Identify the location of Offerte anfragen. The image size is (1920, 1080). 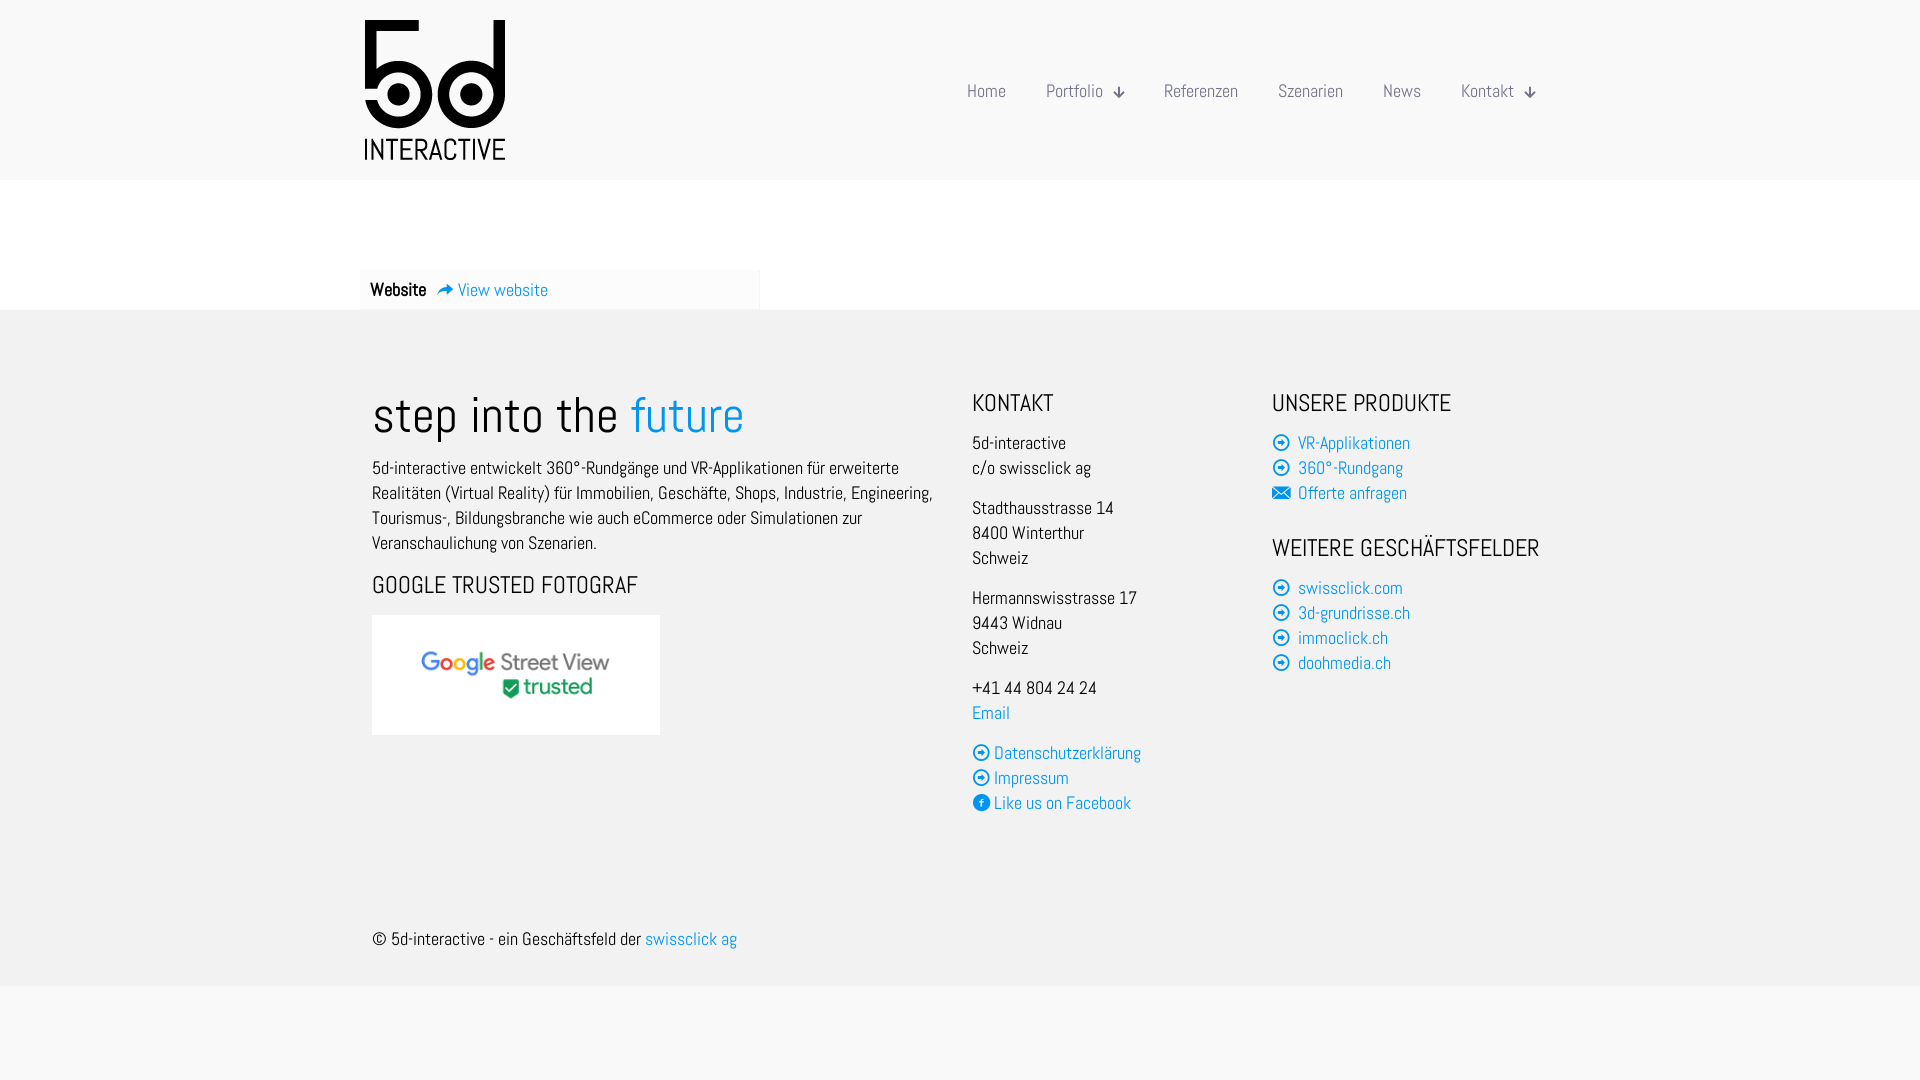
(1352, 492).